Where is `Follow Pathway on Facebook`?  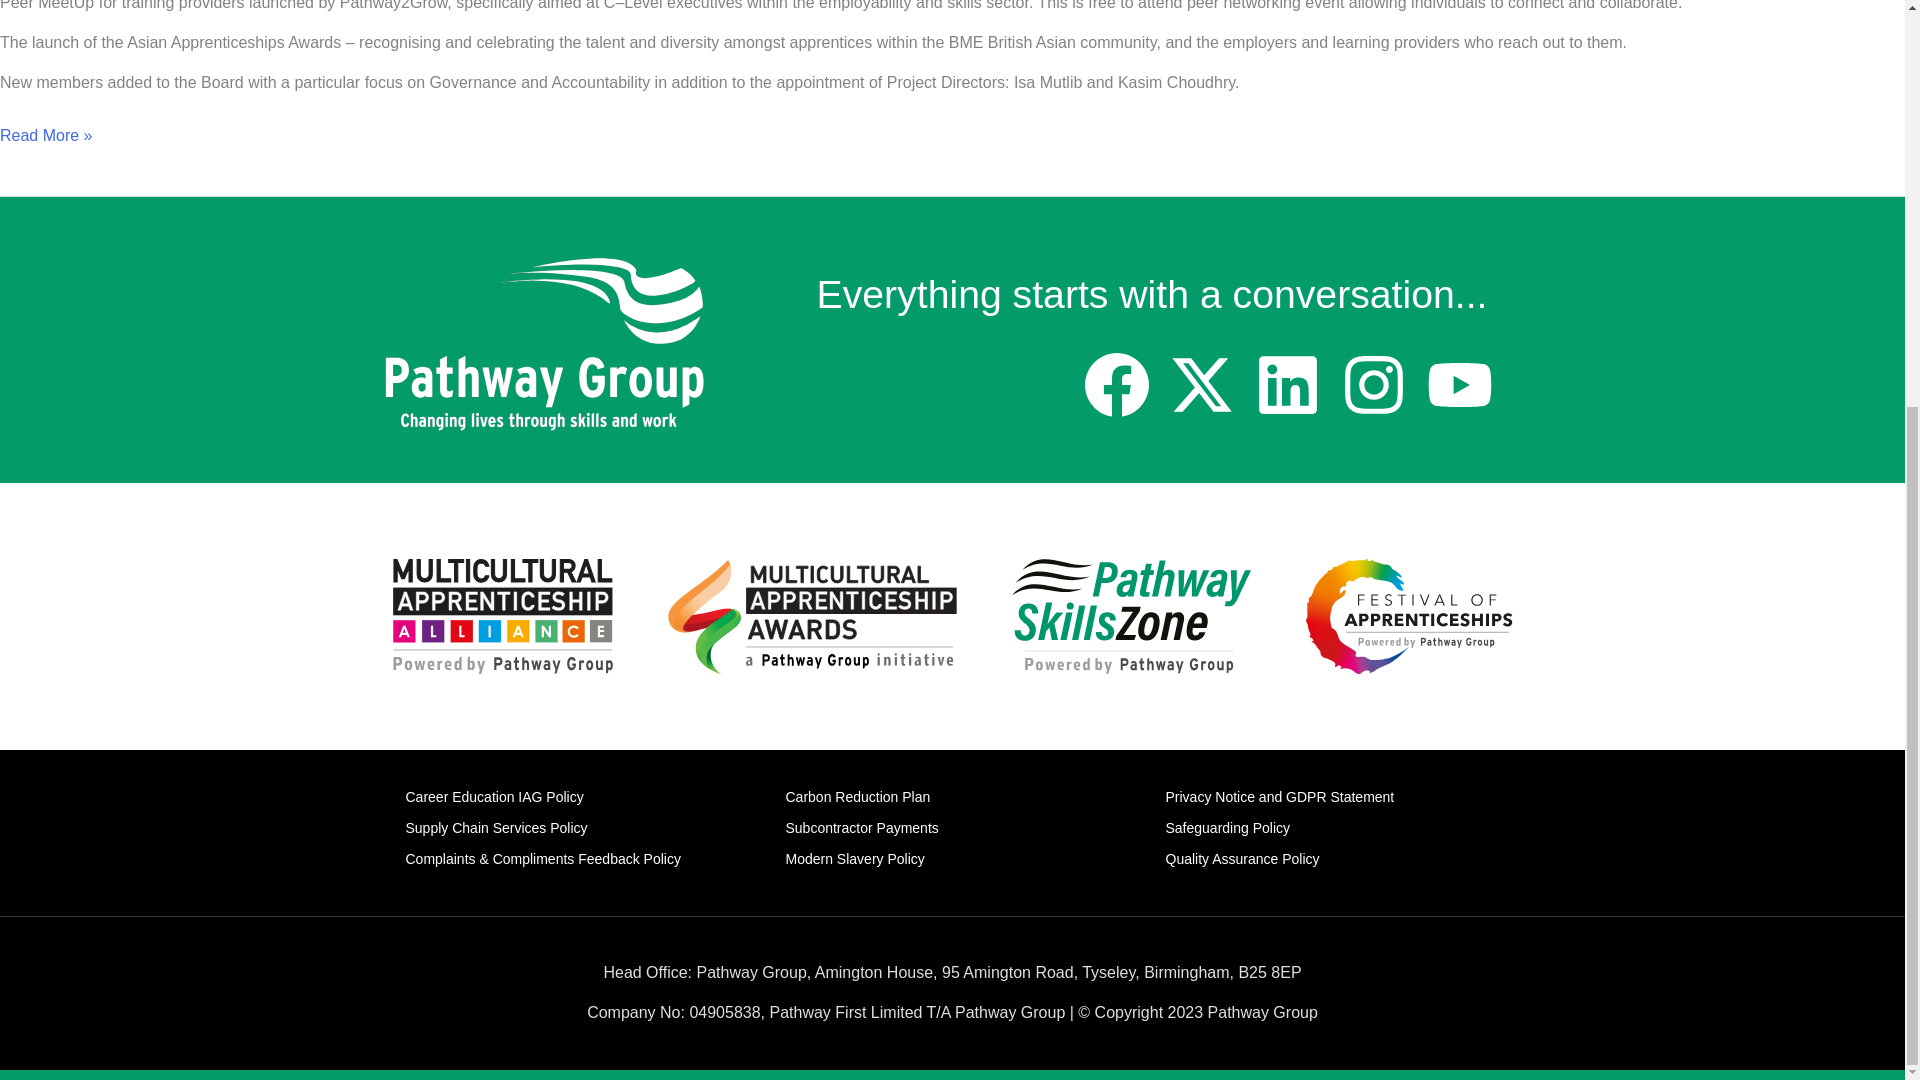 Follow Pathway on Facebook is located at coordinates (1126, 395).